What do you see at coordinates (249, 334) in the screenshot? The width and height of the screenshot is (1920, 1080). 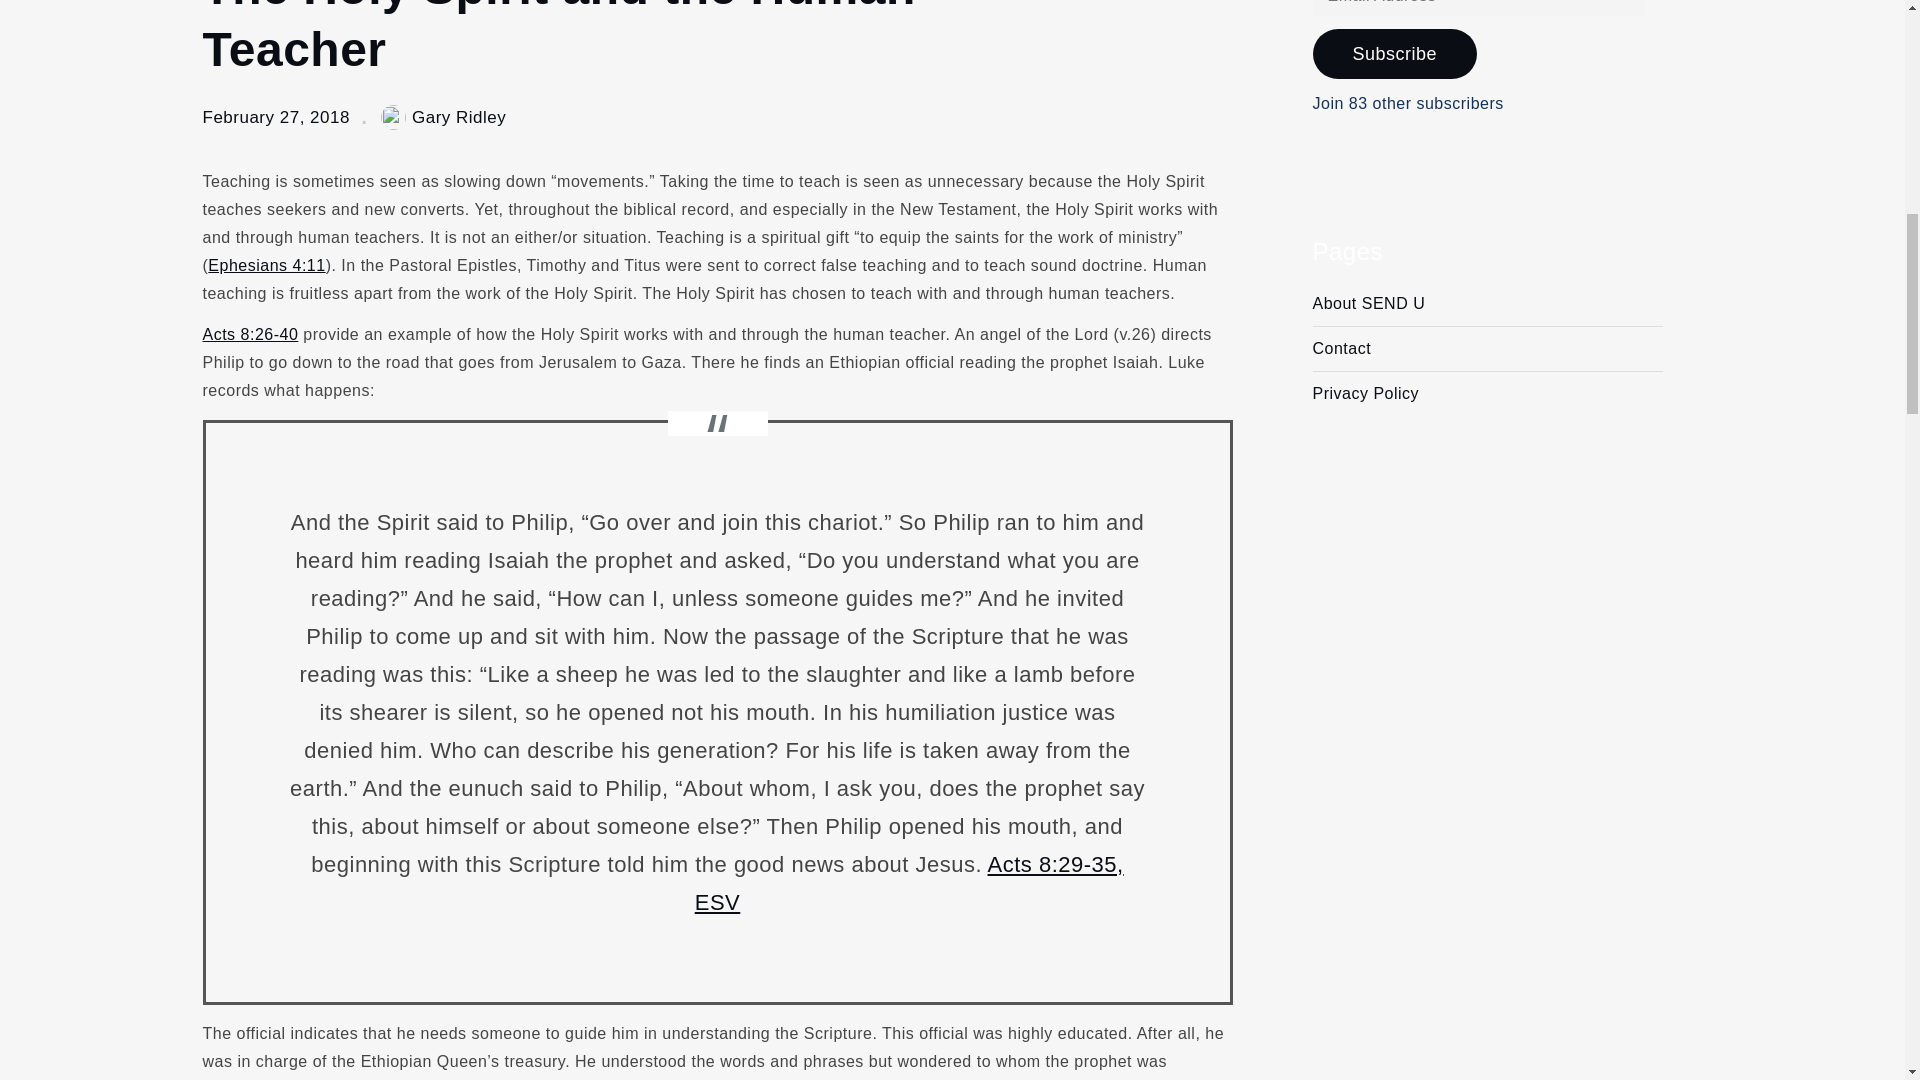 I see `Acts 8:26-40` at bounding box center [249, 334].